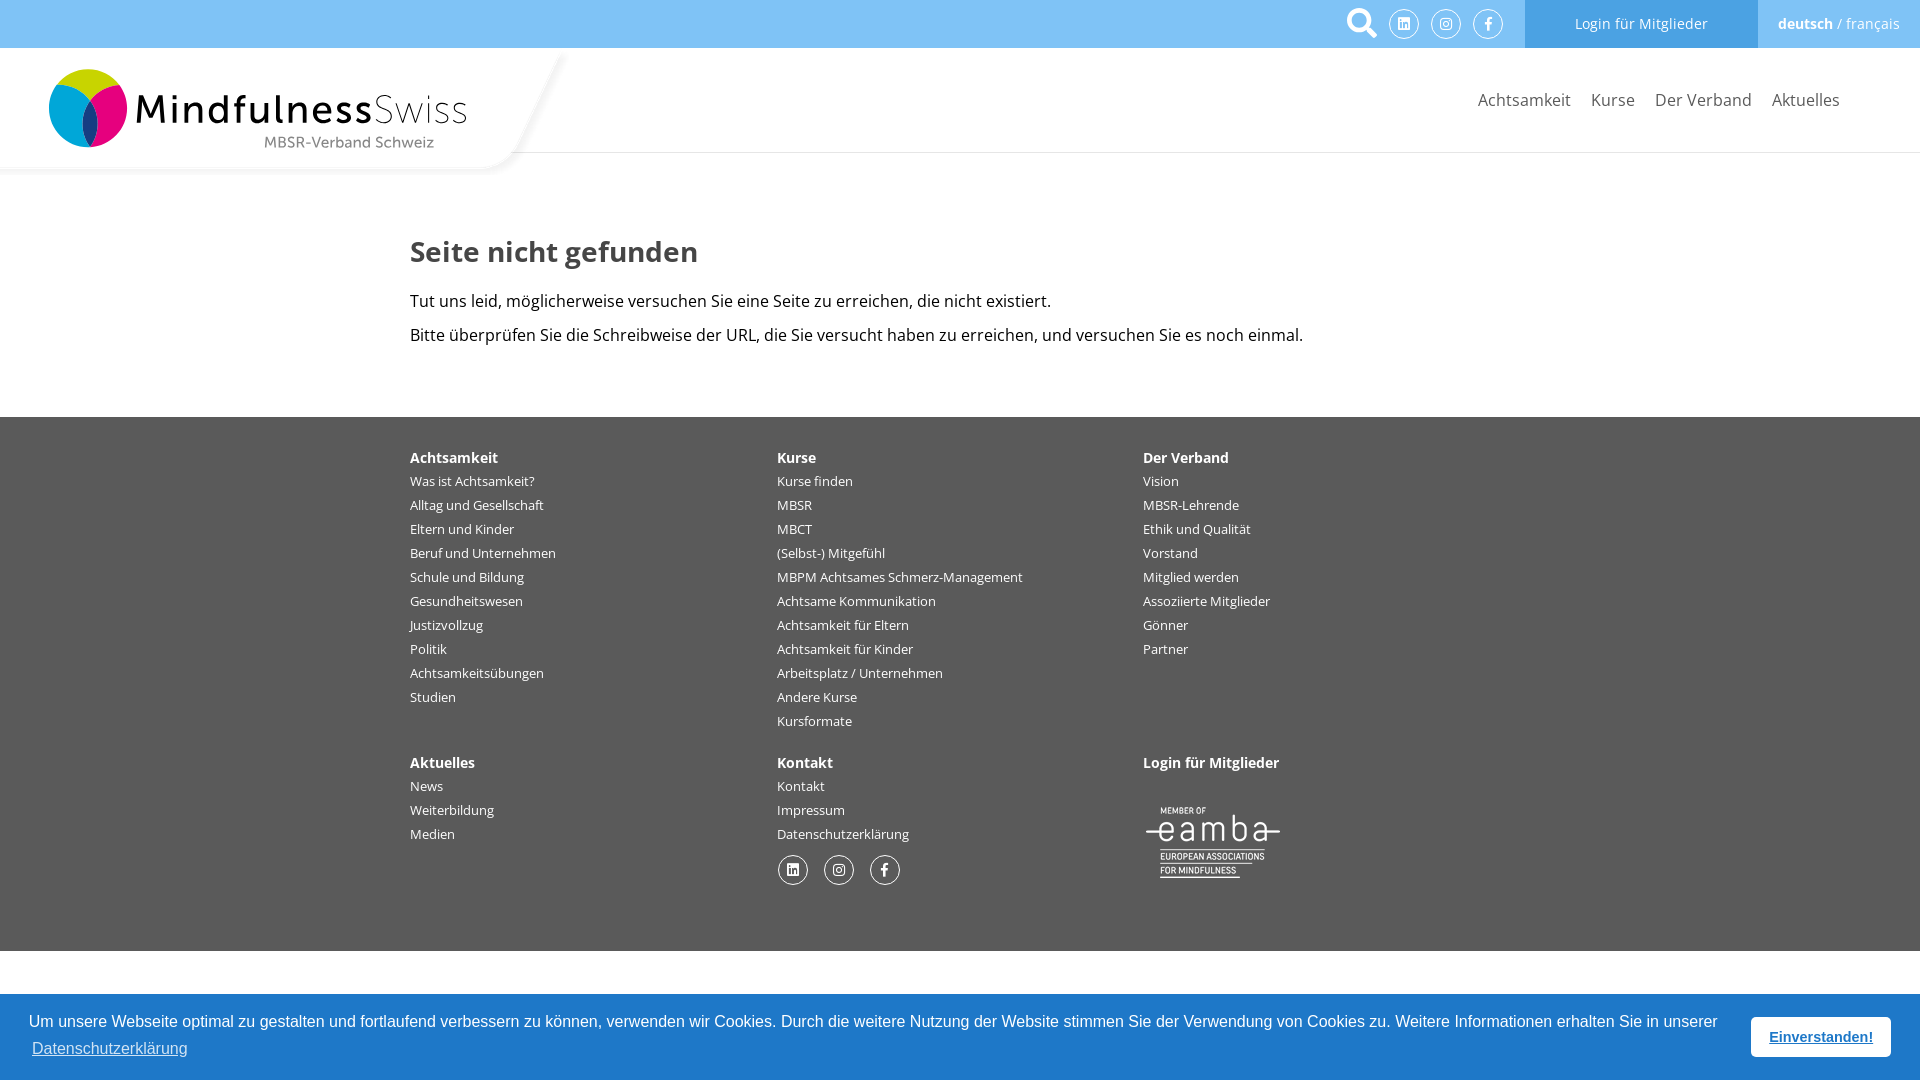  I want to click on Achtsame Kommunikation, so click(856, 602).